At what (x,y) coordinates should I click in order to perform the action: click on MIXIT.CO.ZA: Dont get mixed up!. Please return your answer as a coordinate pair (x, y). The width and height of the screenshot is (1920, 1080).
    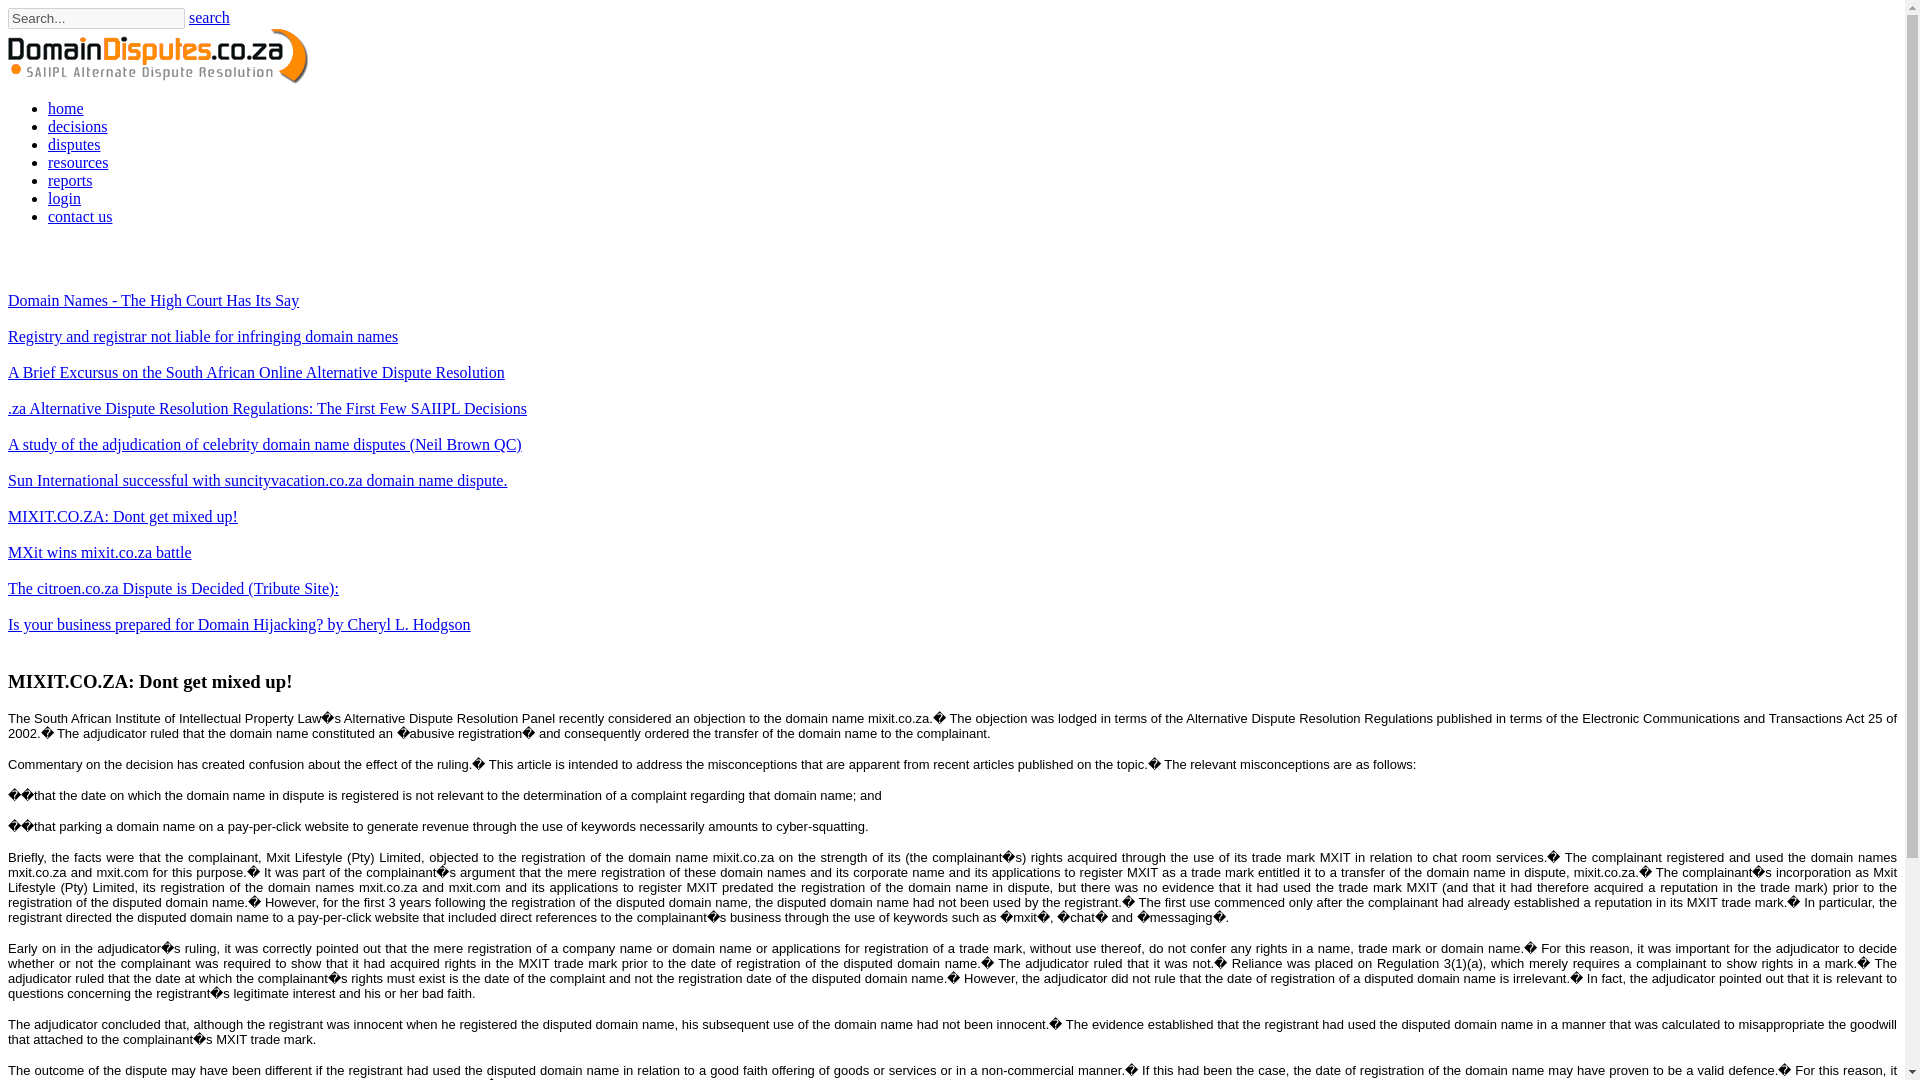
    Looking at the image, I should click on (122, 516).